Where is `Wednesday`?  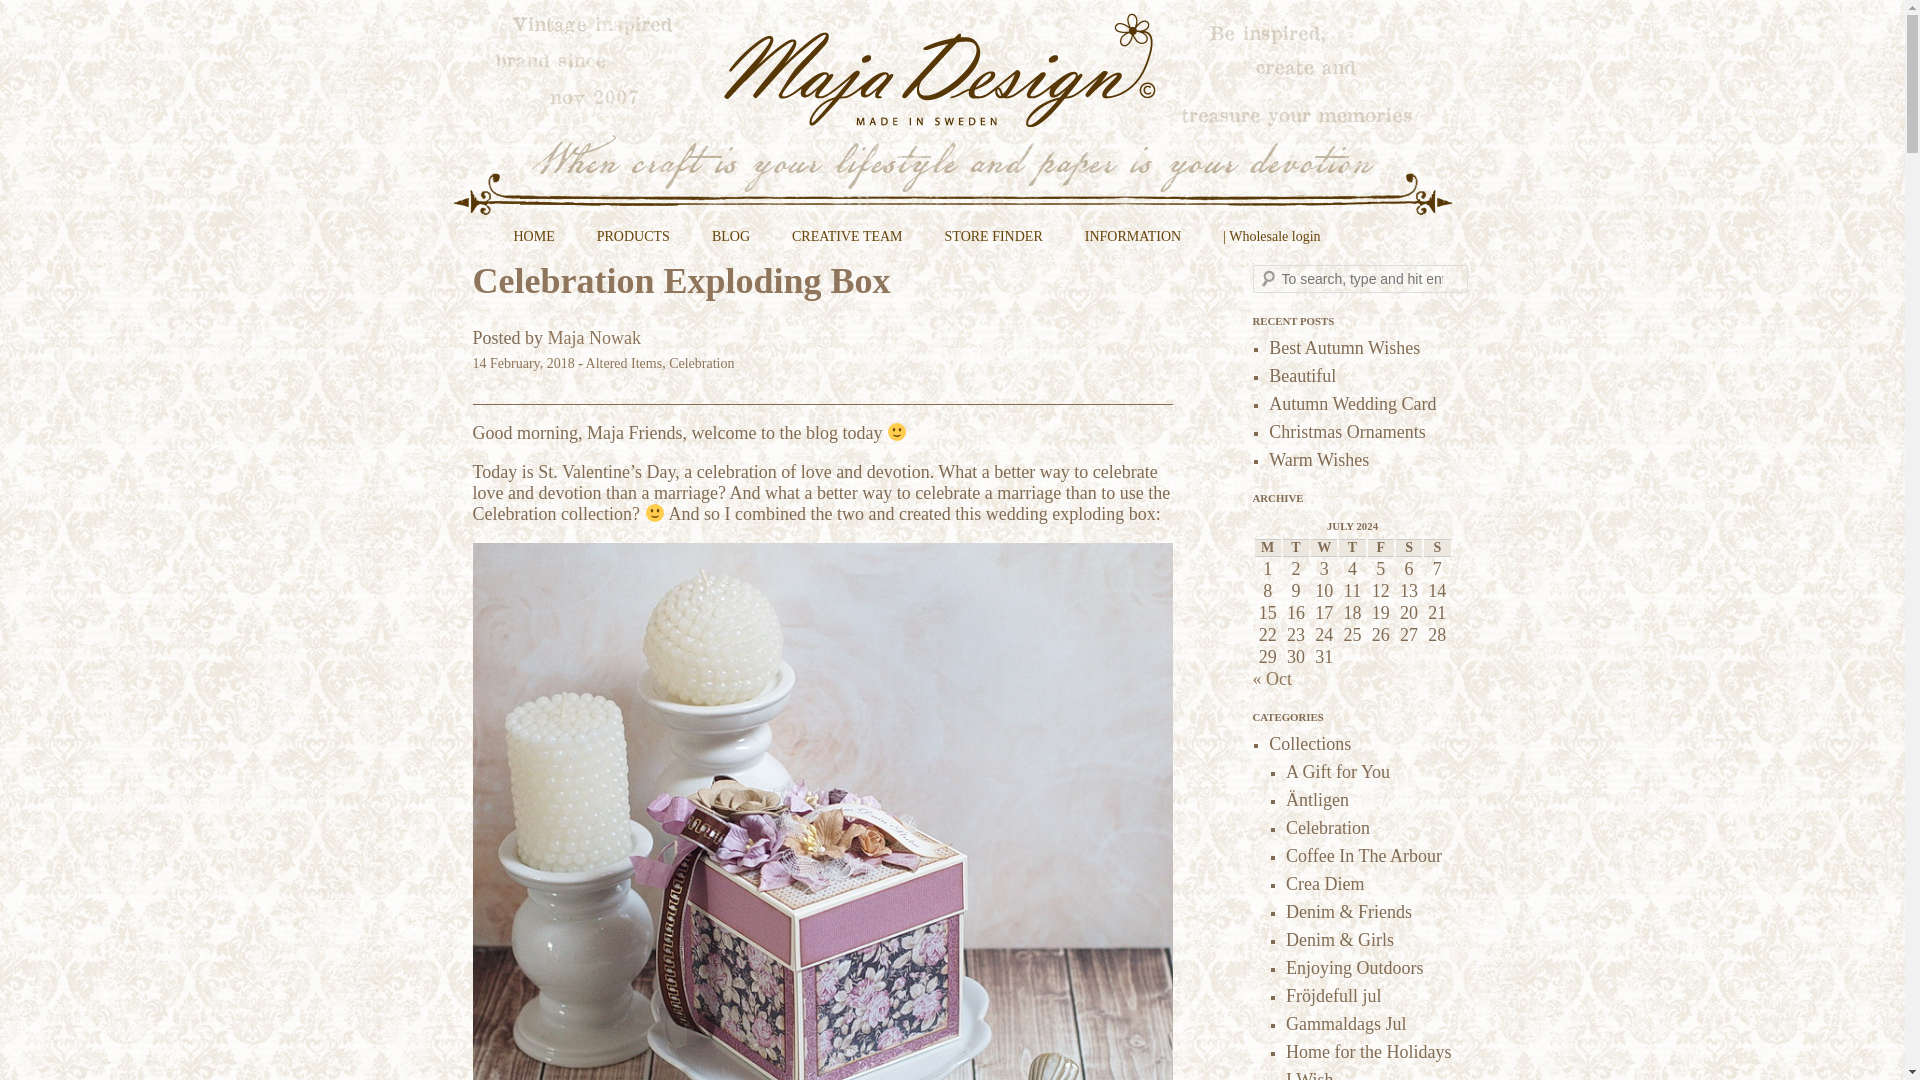
Wednesday is located at coordinates (1324, 548).